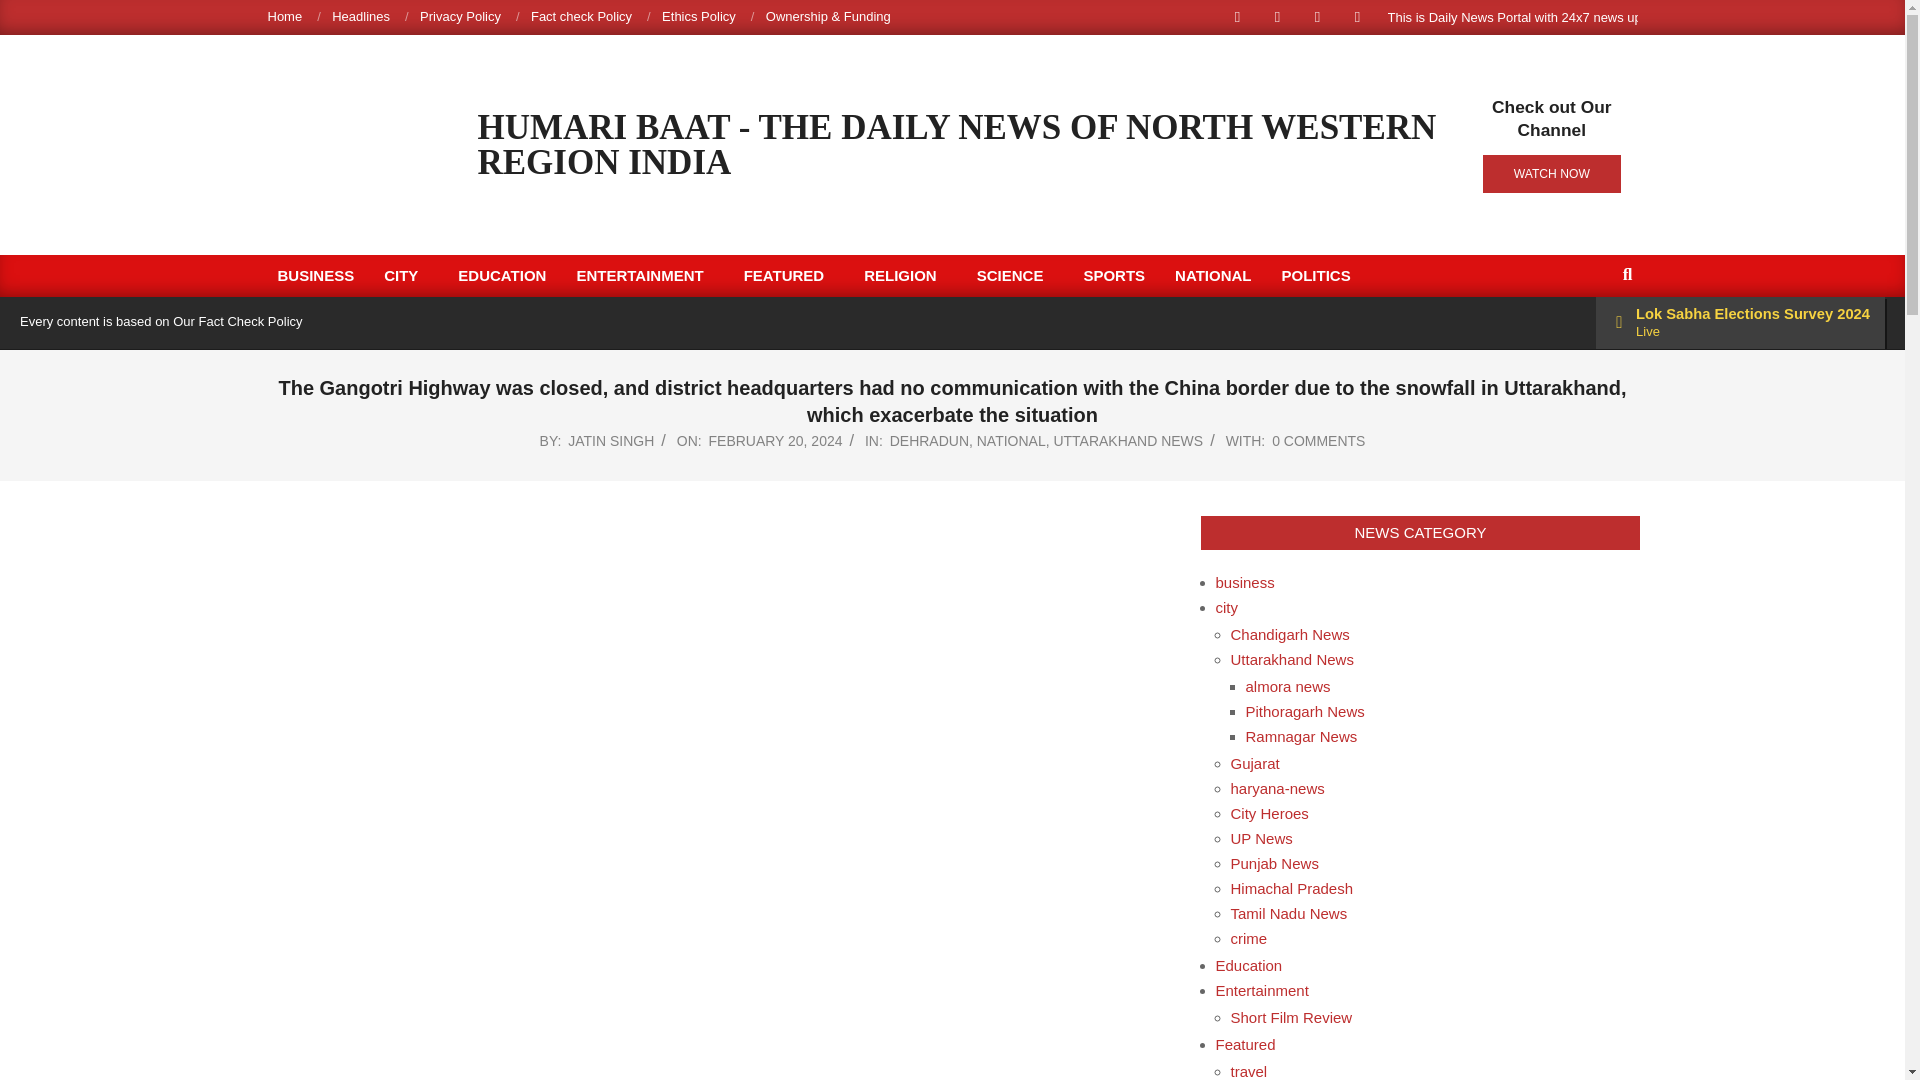  What do you see at coordinates (775, 441) in the screenshot?
I see `Tuesday, February 20, 2024, 5:23 pm` at bounding box center [775, 441].